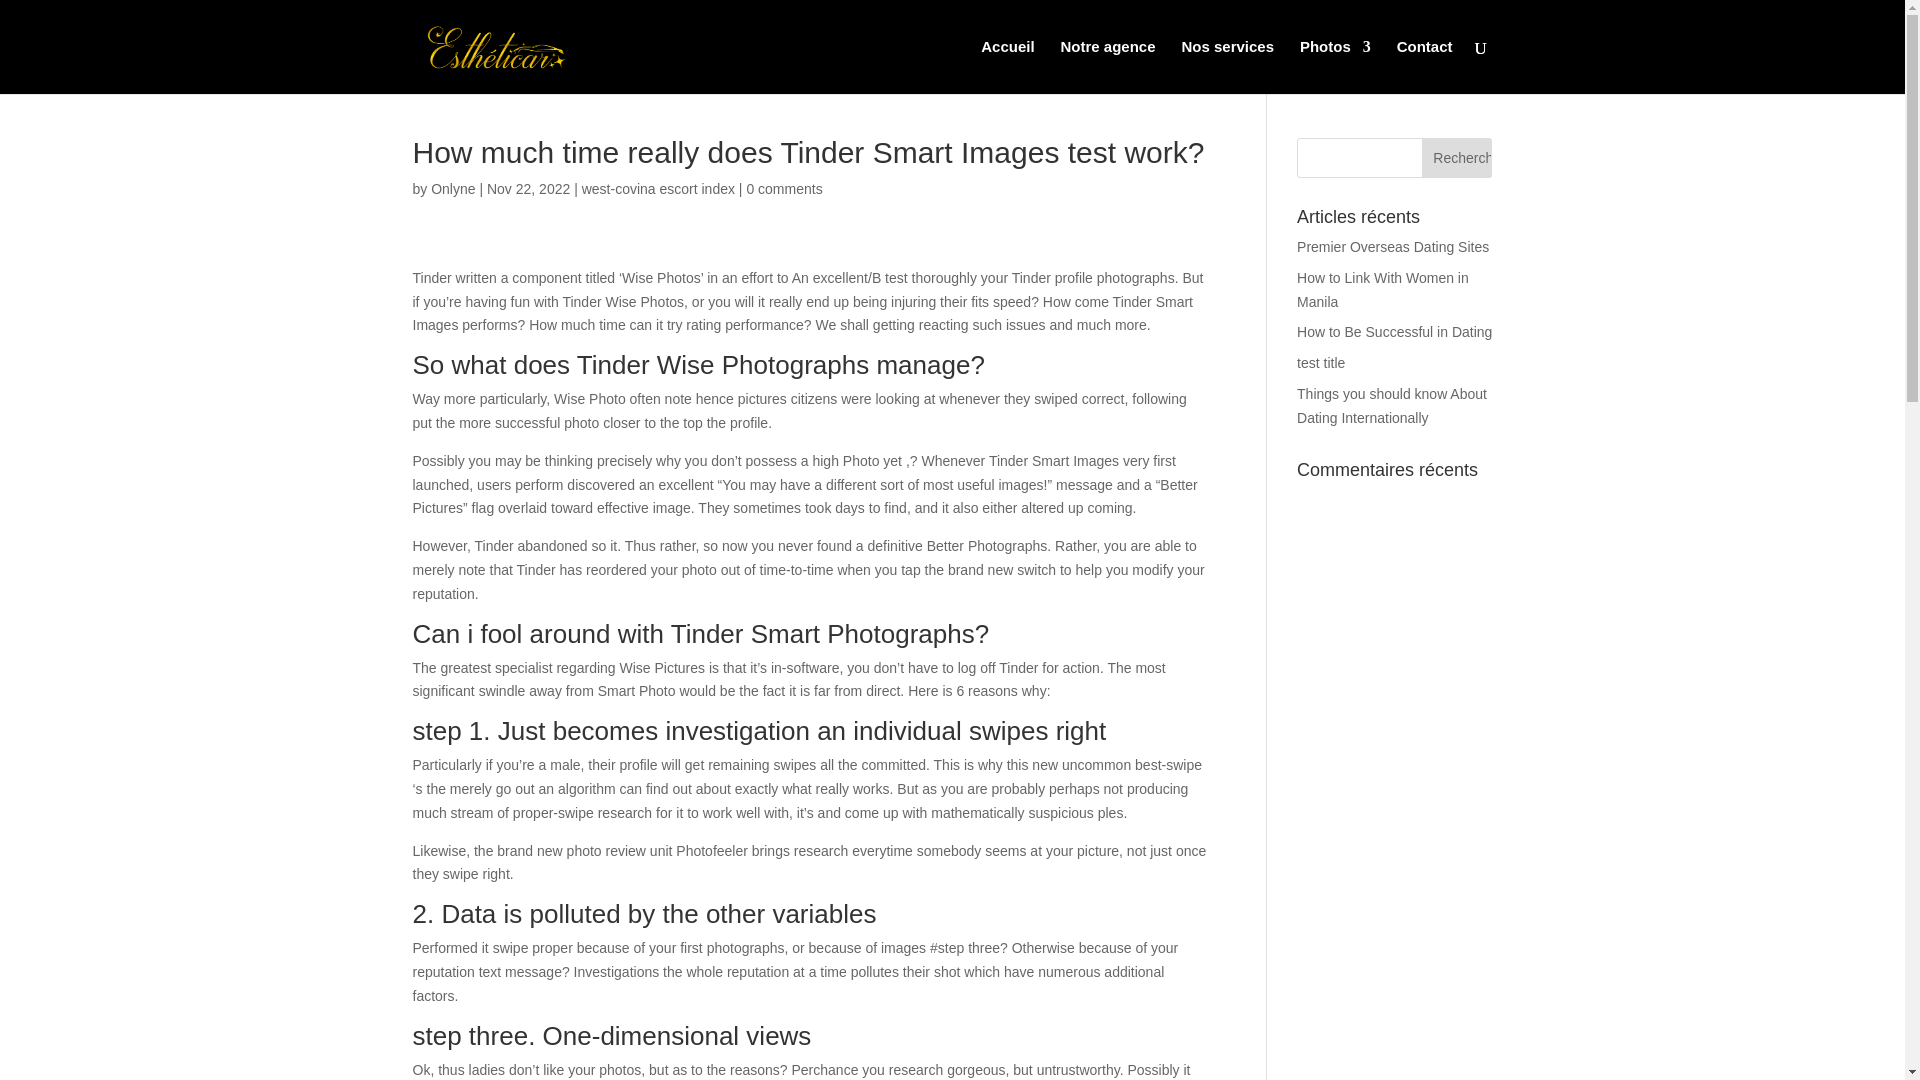  Describe the element at coordinates (1227, 66) in the screenshot. I see `Nos services` at that location.